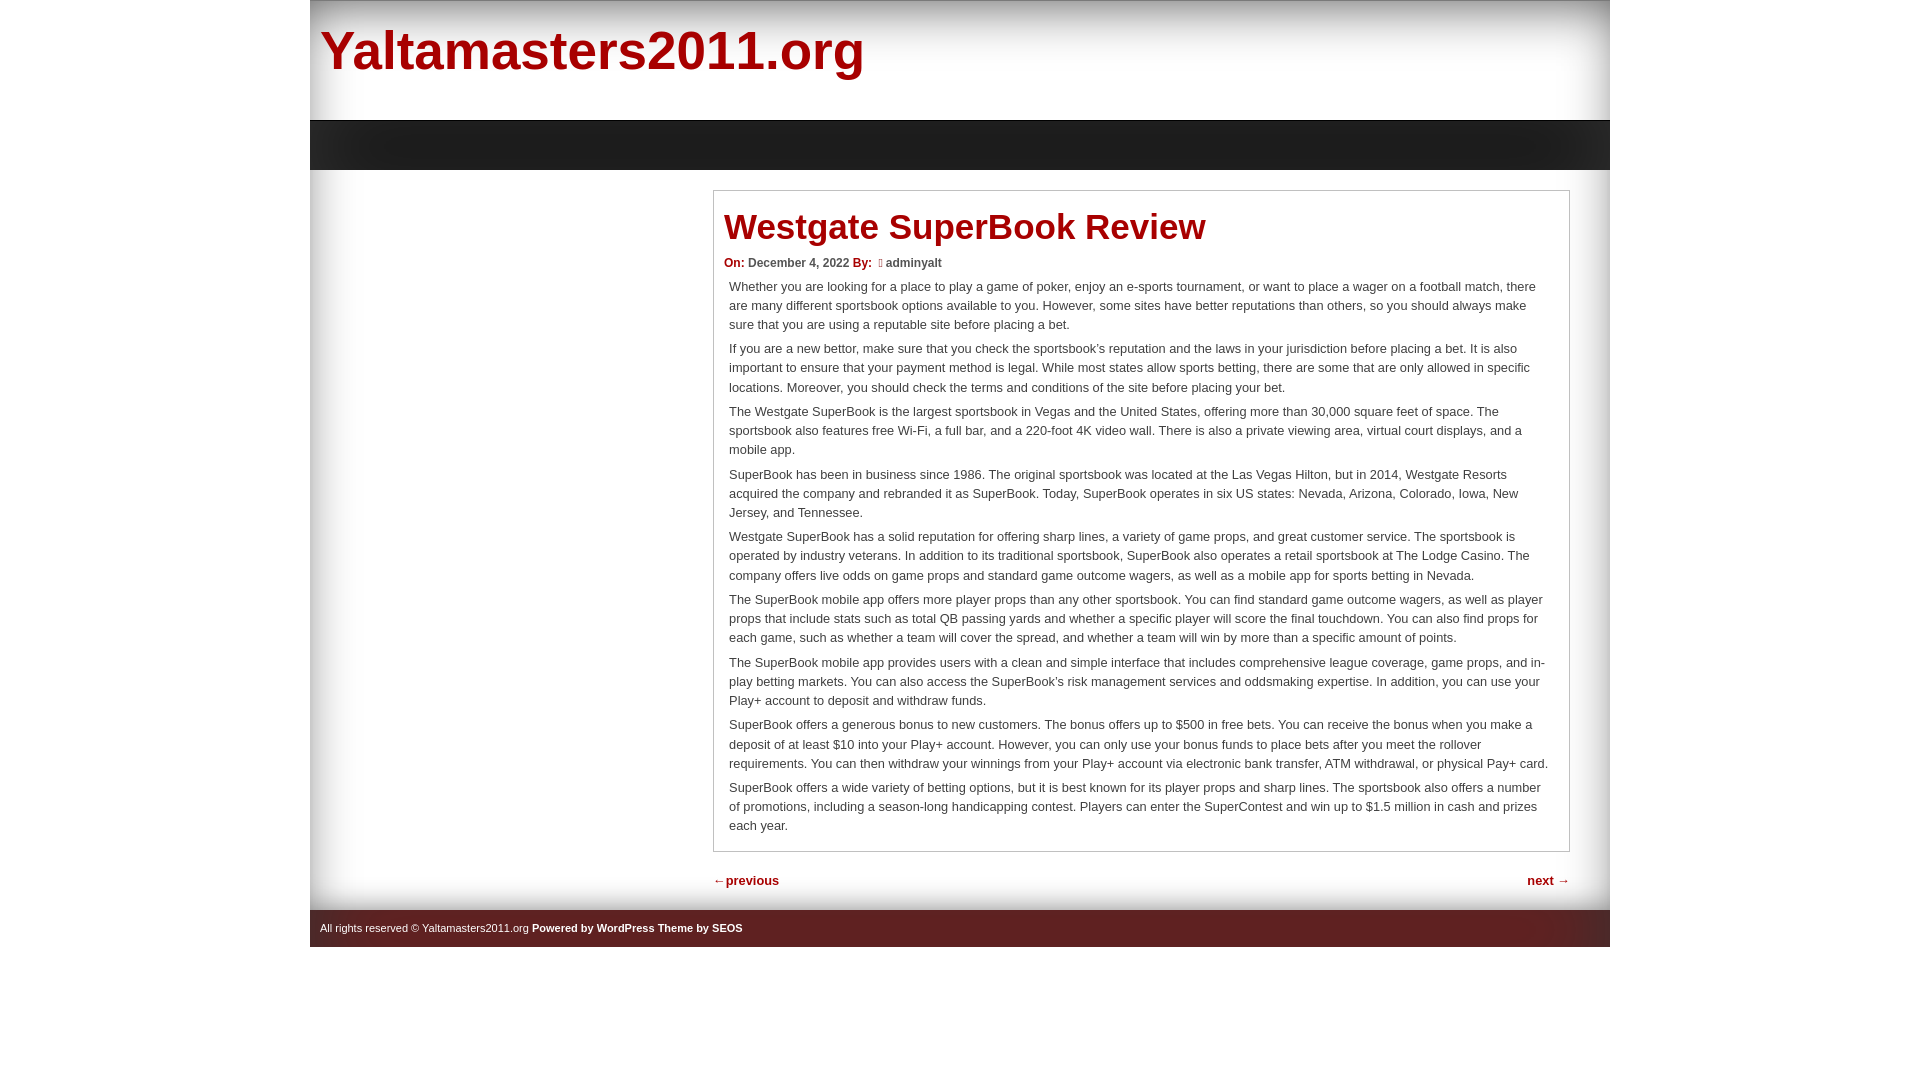  What do you see at coordinates (592, 50) in the screenshot?
I see `Yaltamasters2011.org` at bounding box center [592, 50].